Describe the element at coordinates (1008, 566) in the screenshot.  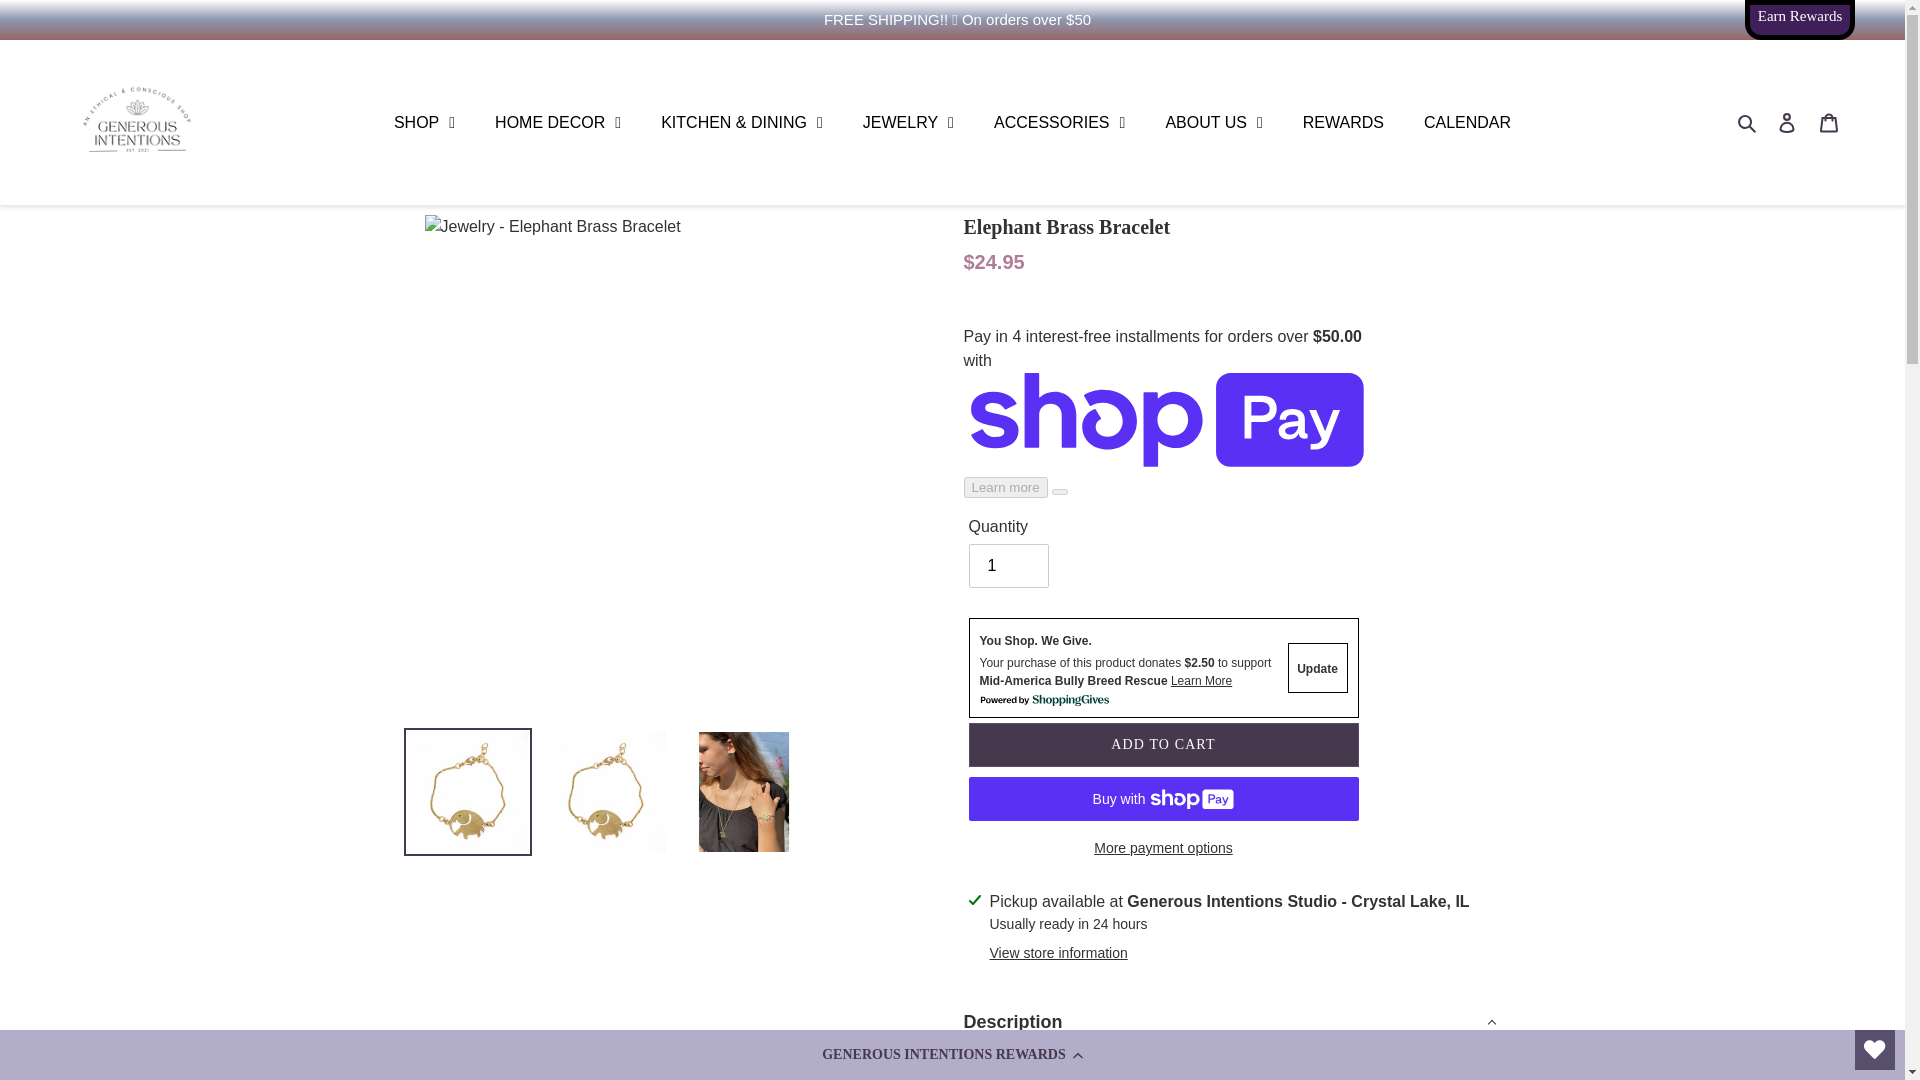
I see `1` at that location.